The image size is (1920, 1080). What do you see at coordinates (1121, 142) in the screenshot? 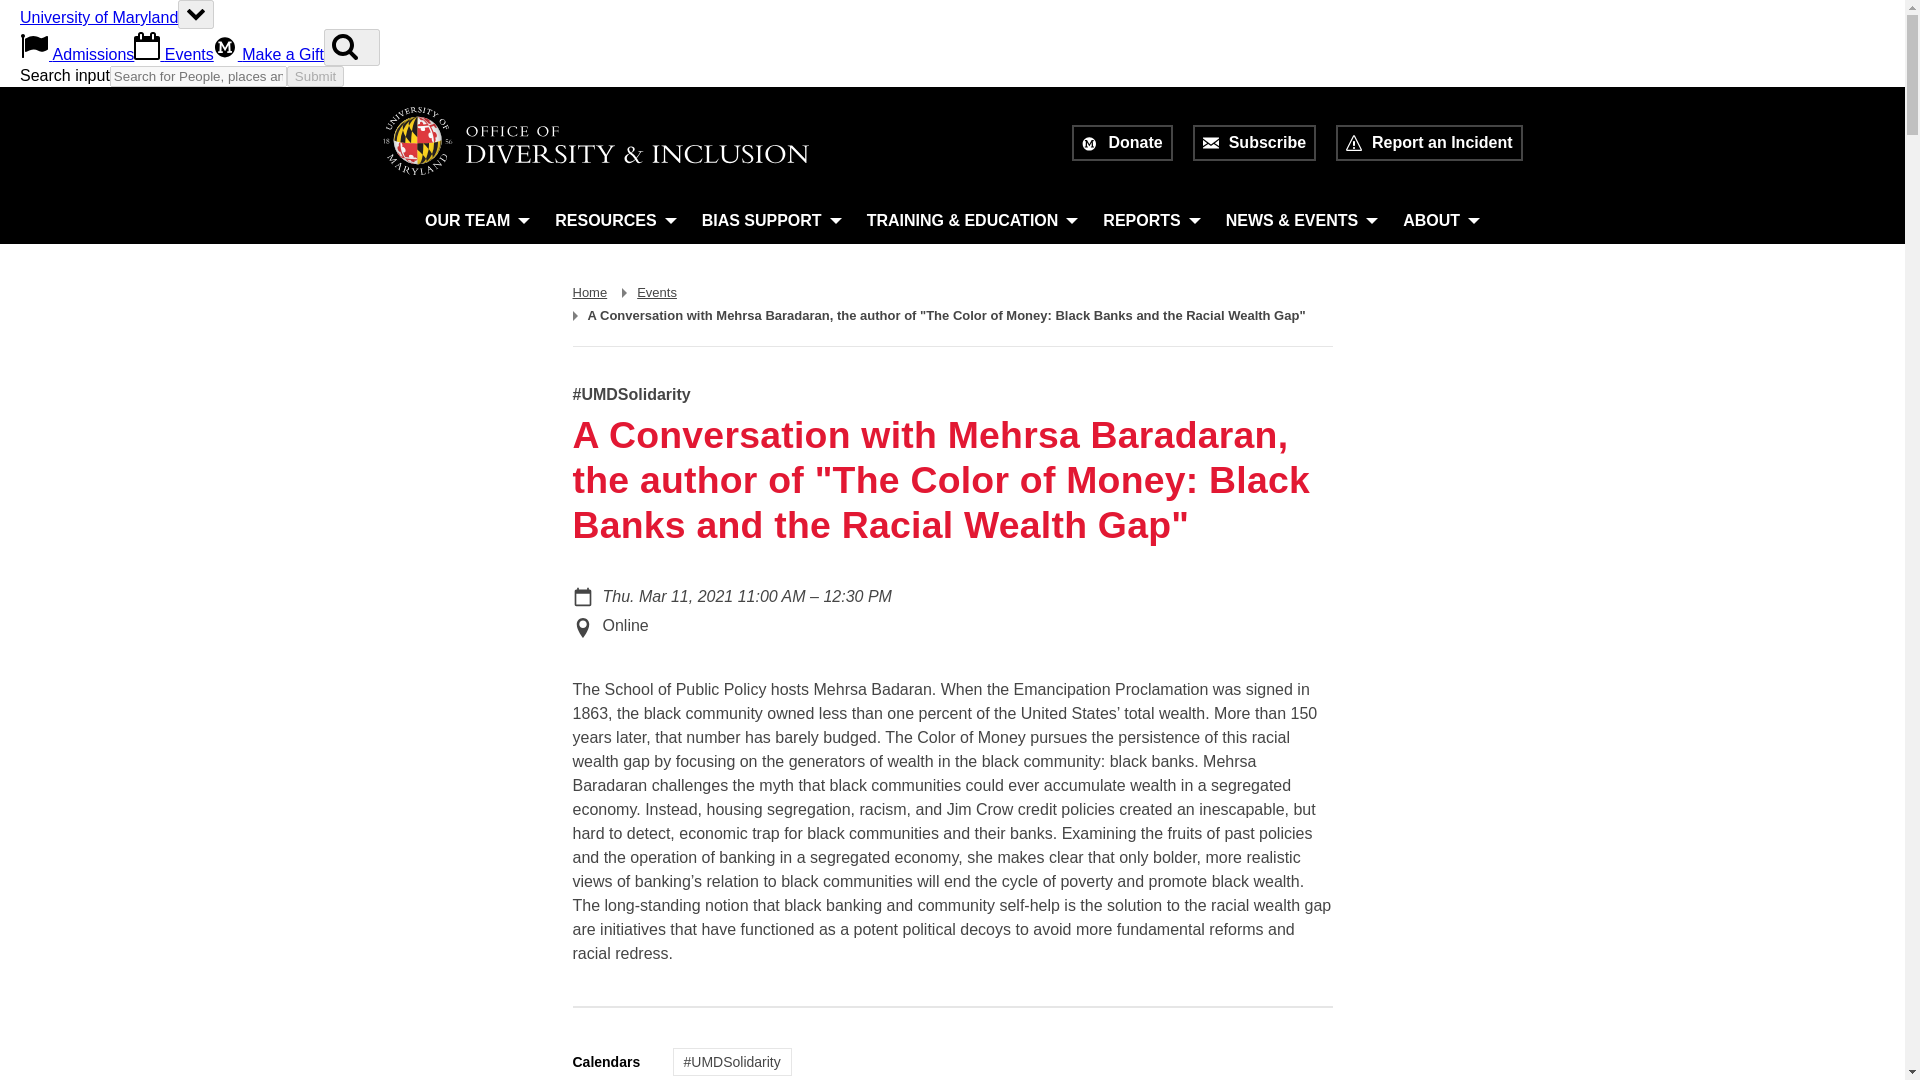
I see `Donate` at bounding box center [1121, 142].